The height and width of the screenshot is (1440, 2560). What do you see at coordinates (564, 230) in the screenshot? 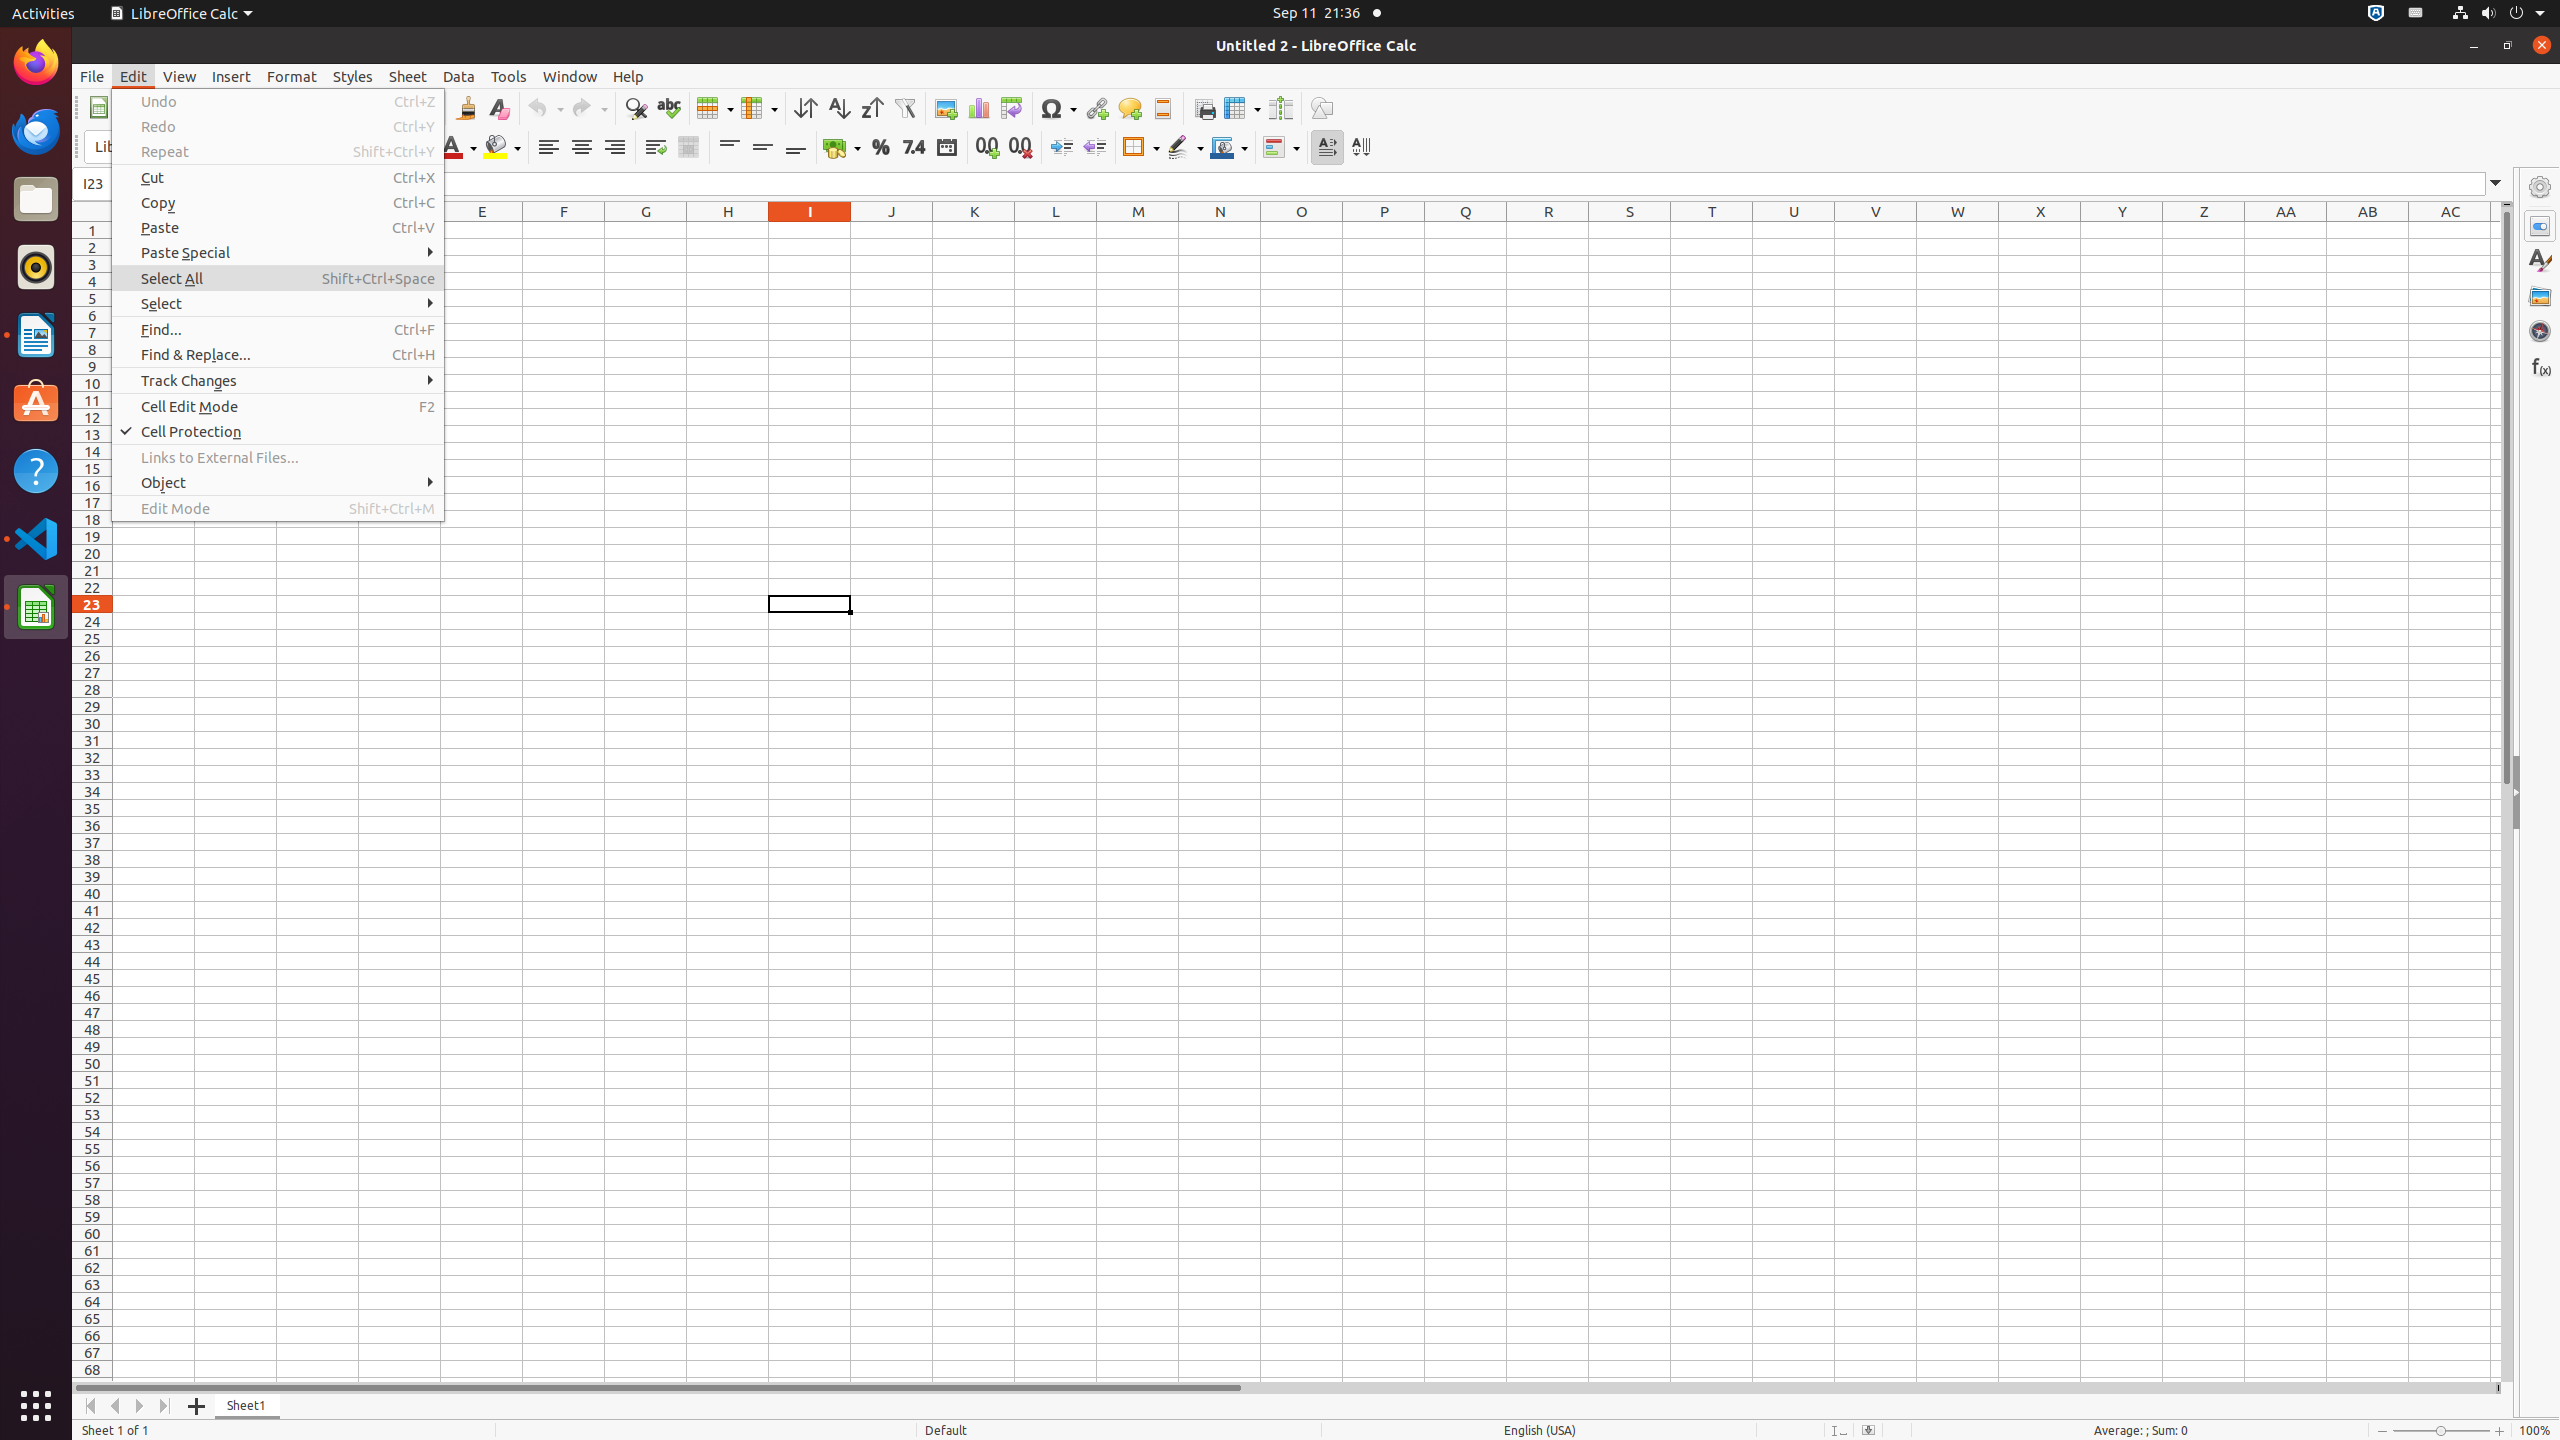
I see `F1` at bounding box center [564, 230].